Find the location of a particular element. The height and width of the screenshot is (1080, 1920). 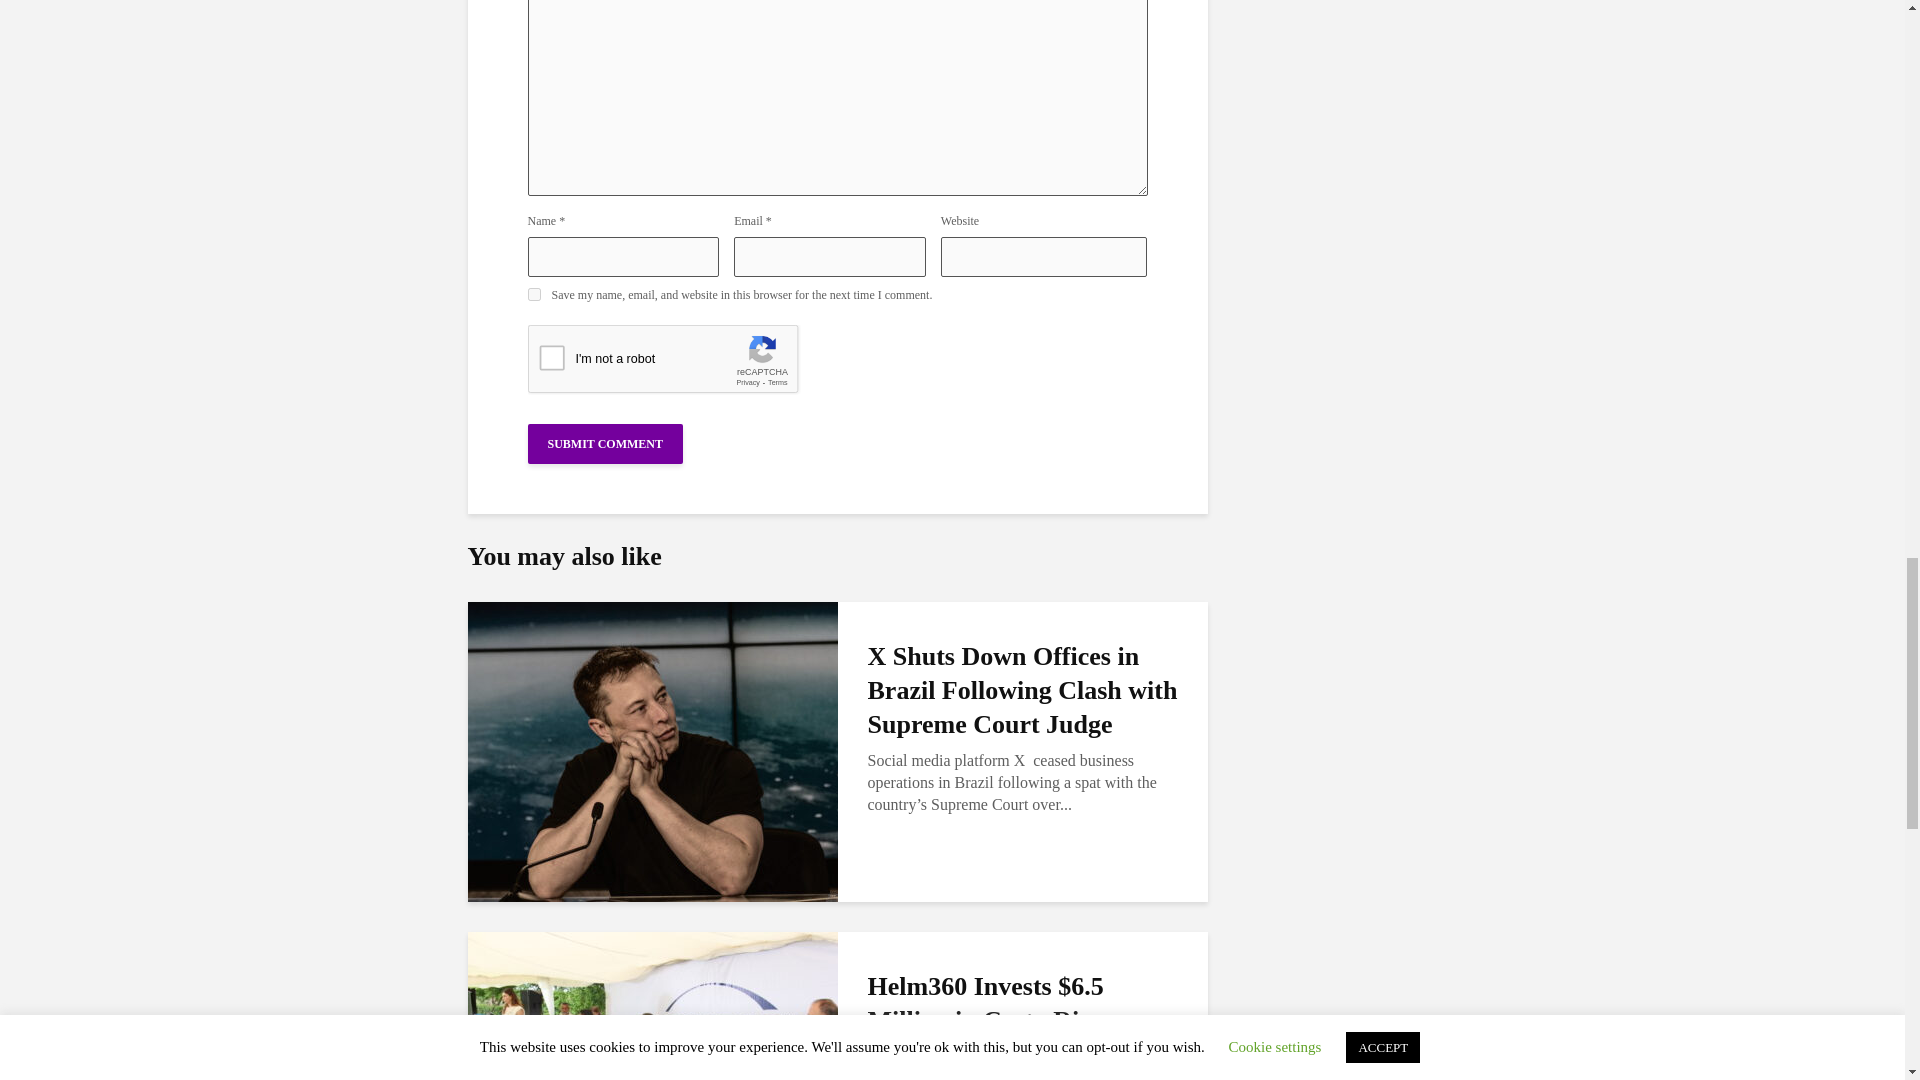

reCAPTCHA is located at coordinates (680, 364).